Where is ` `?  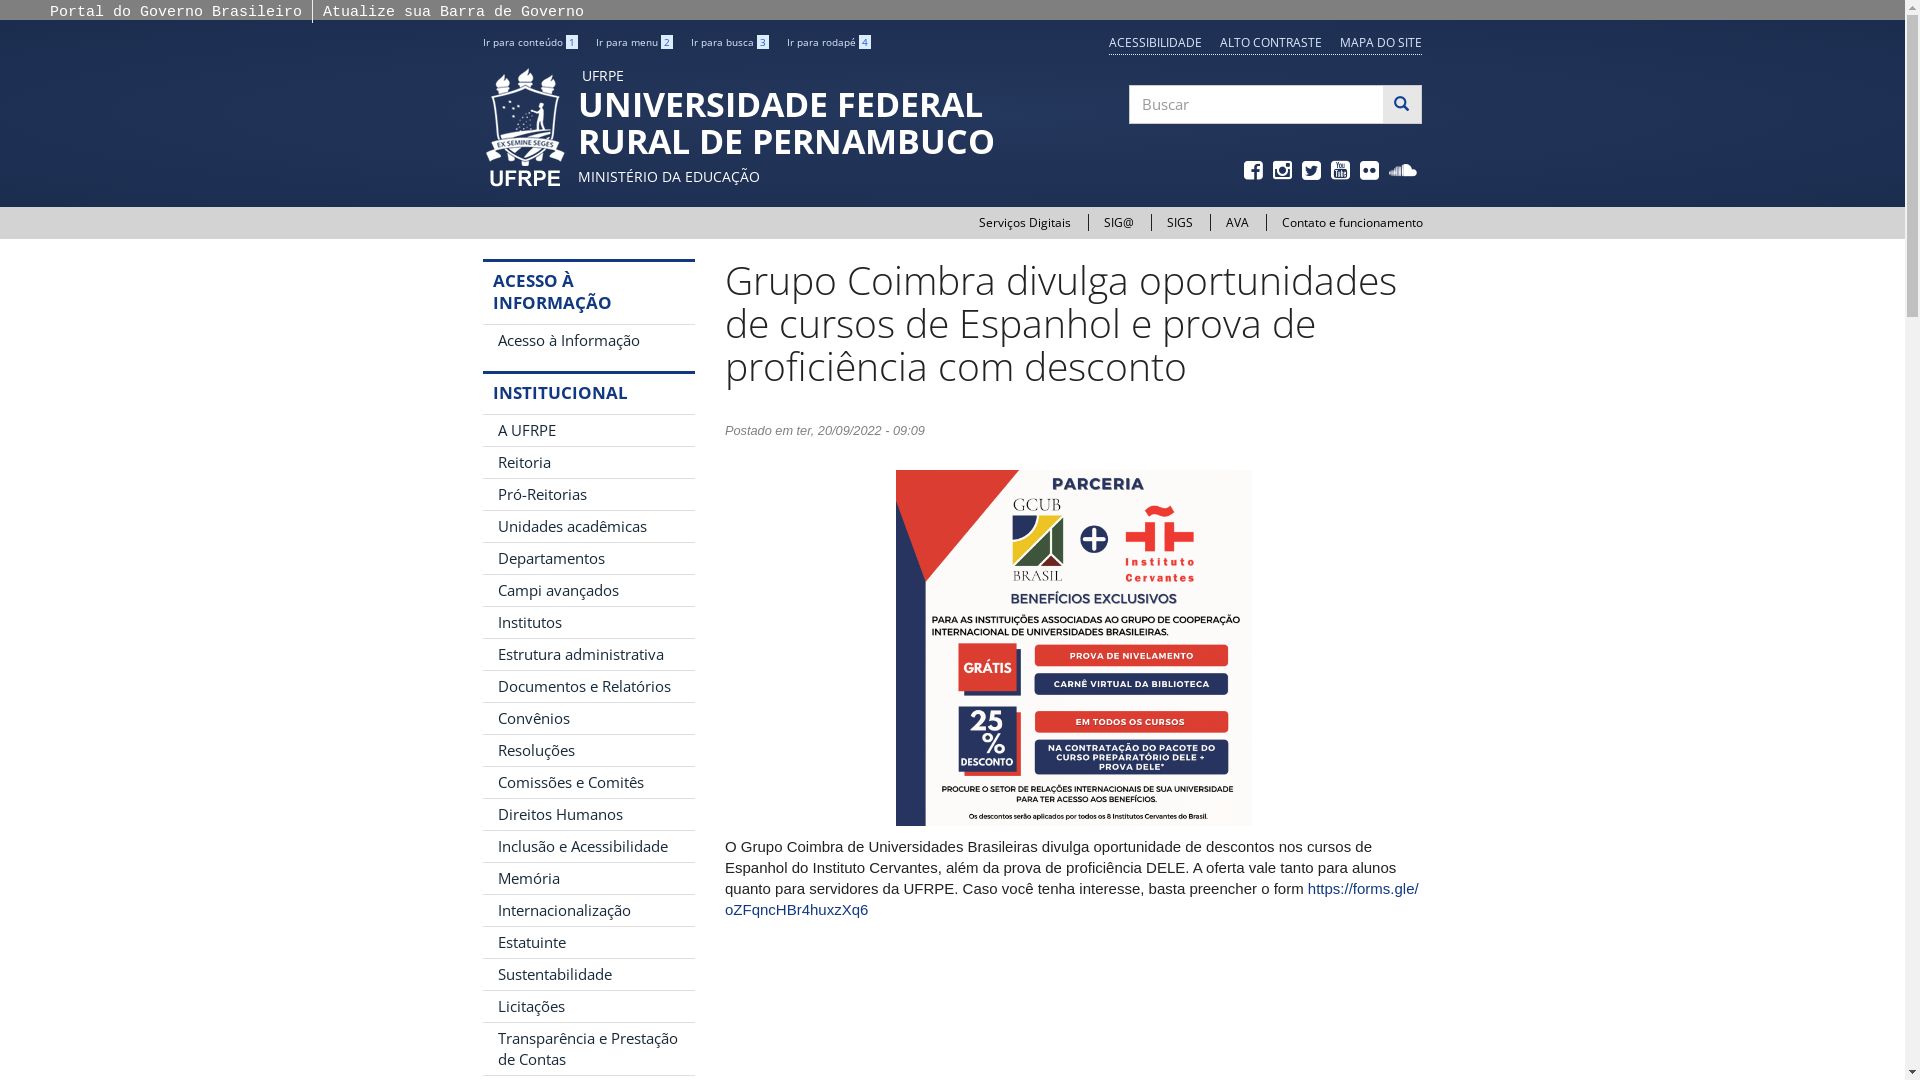   is located at coordinates (1256, 172).